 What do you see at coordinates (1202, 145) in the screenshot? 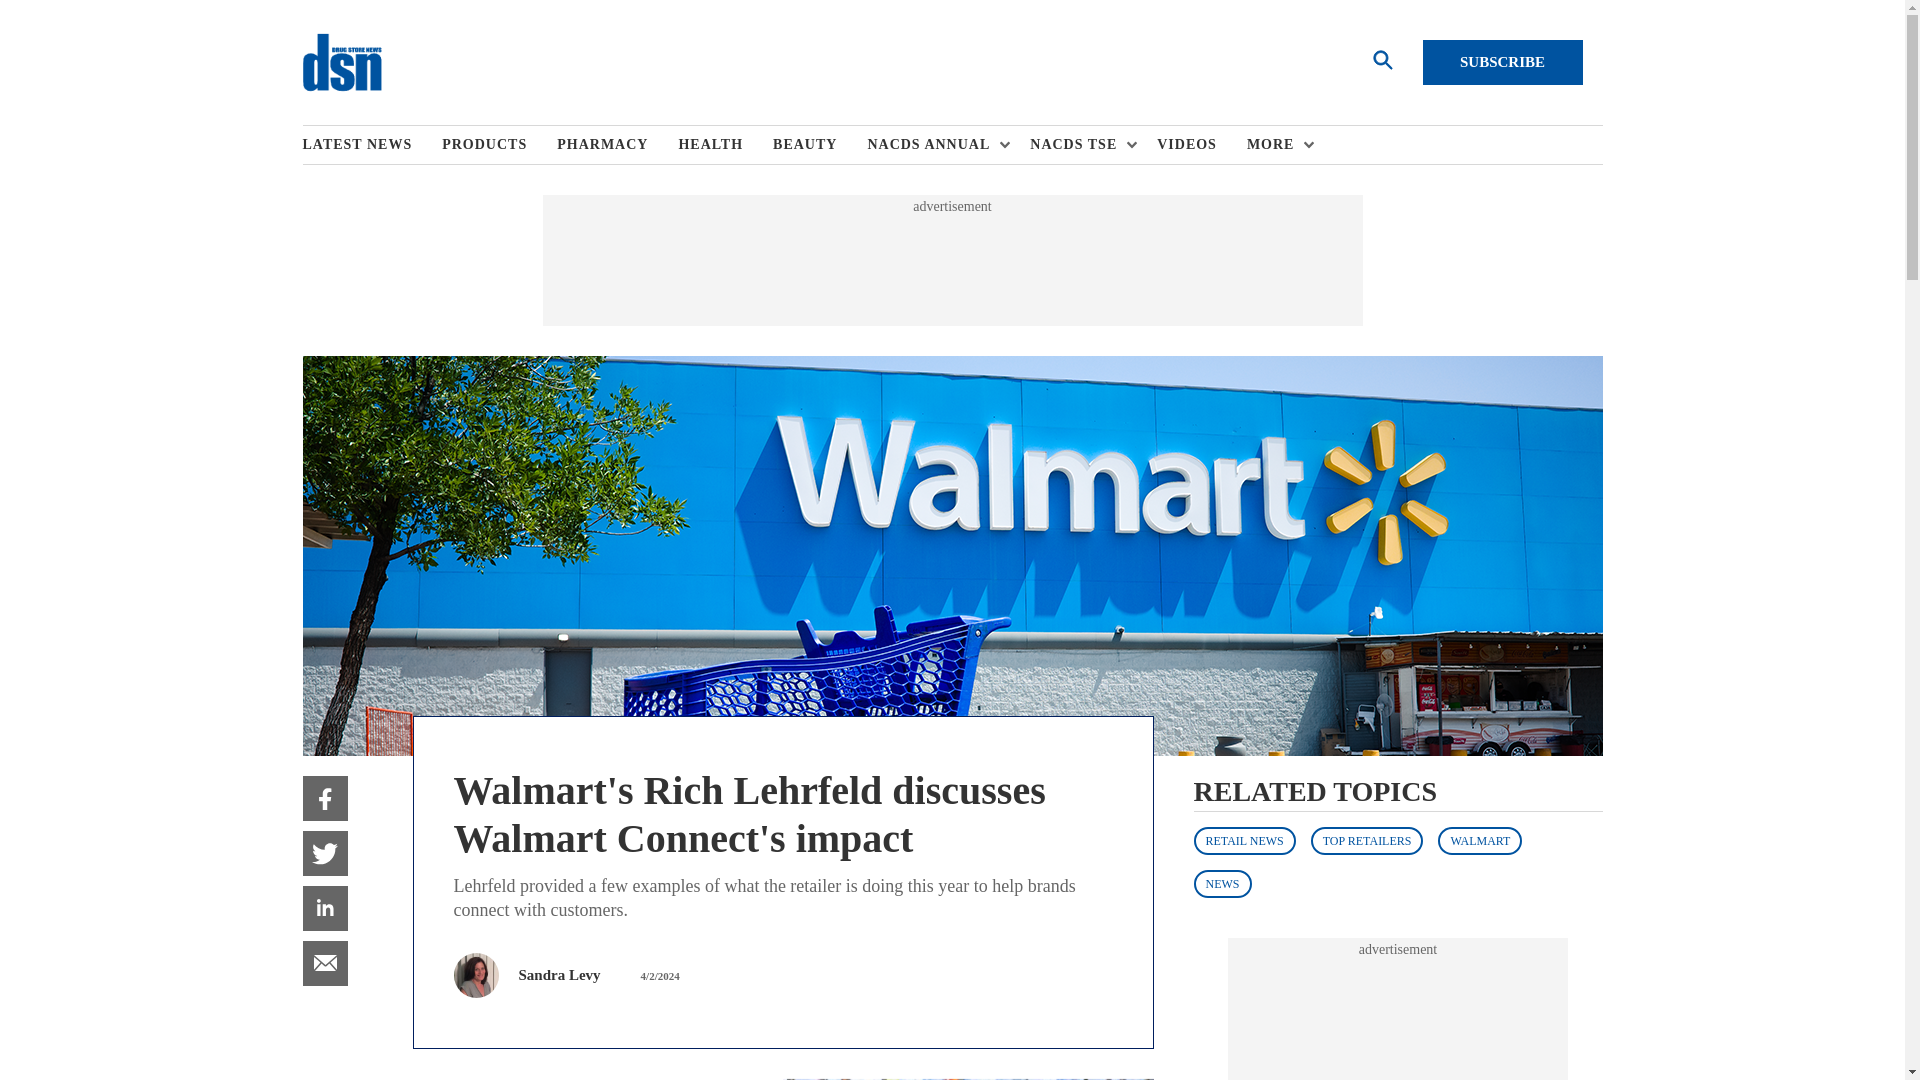
I see `VIDEOS` at bounding box center [1202, 145].